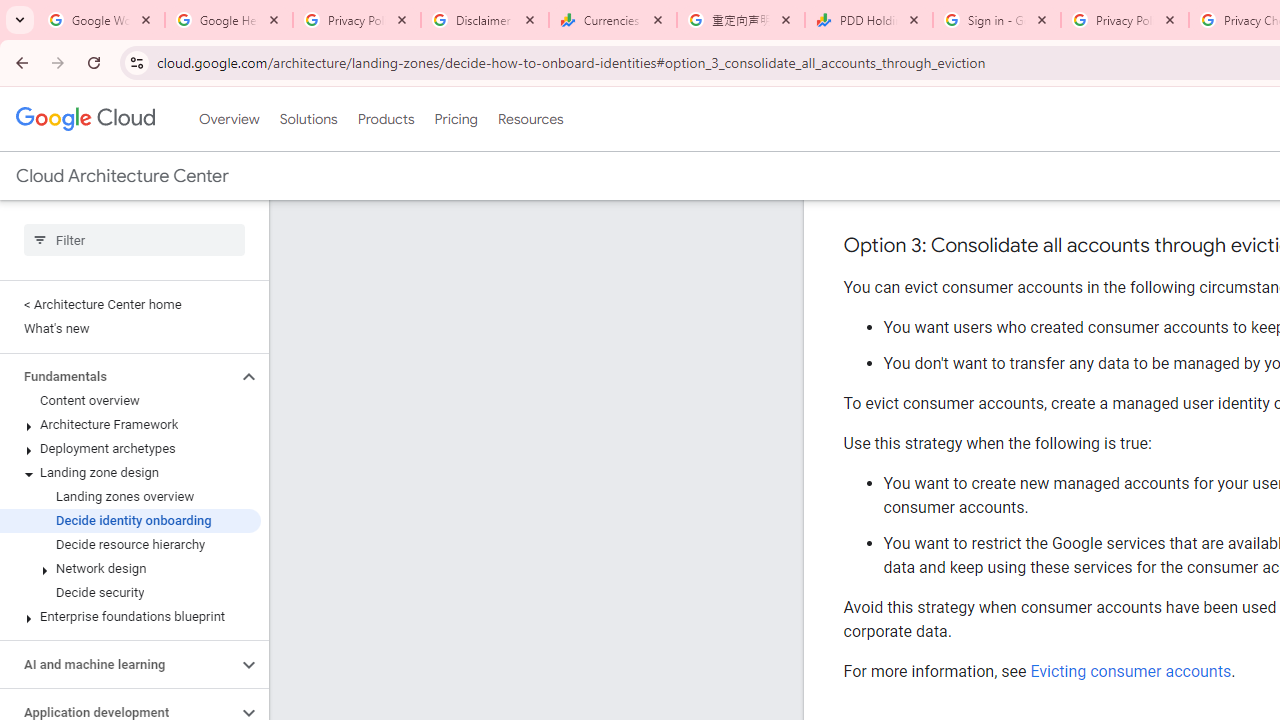  I want to click on Cloud Architecture Center, so click(122, 176).